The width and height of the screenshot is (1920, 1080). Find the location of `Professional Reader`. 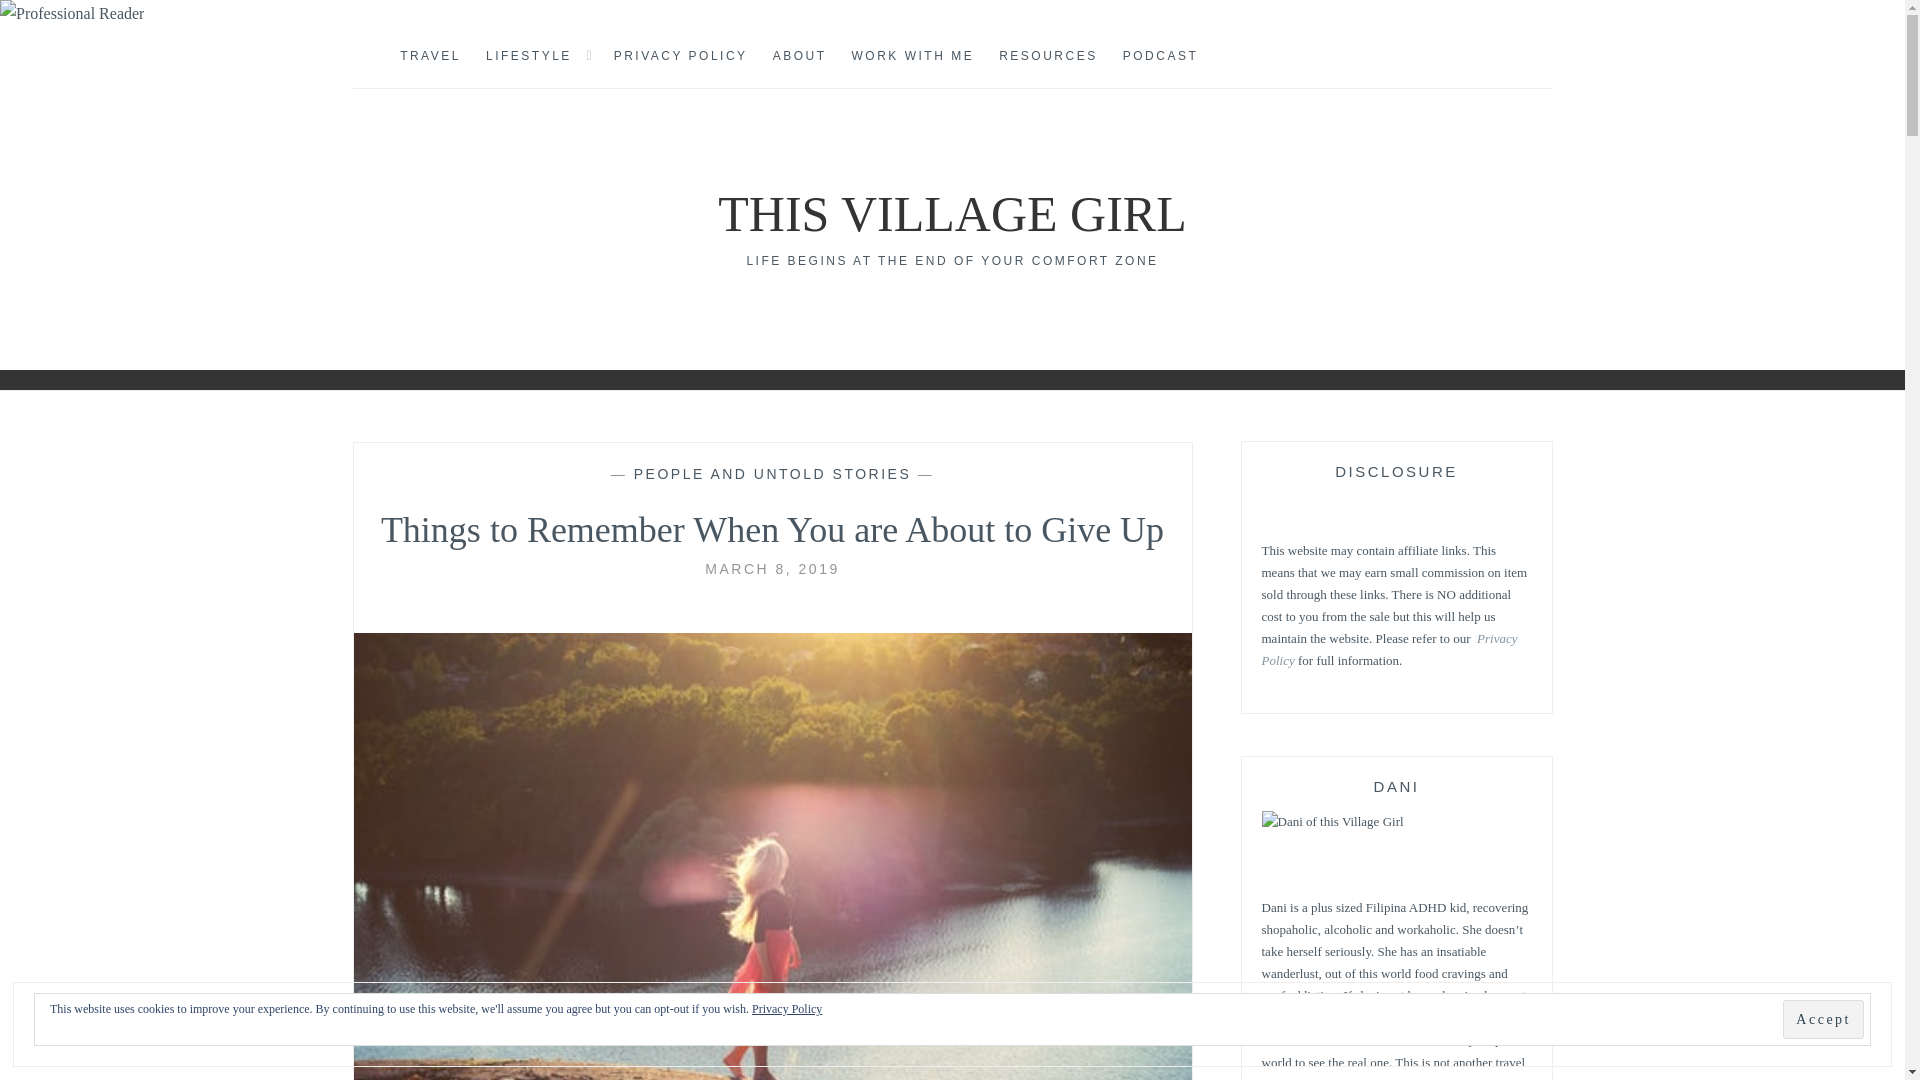

Professional Reader is located at coordinates (72, 14).